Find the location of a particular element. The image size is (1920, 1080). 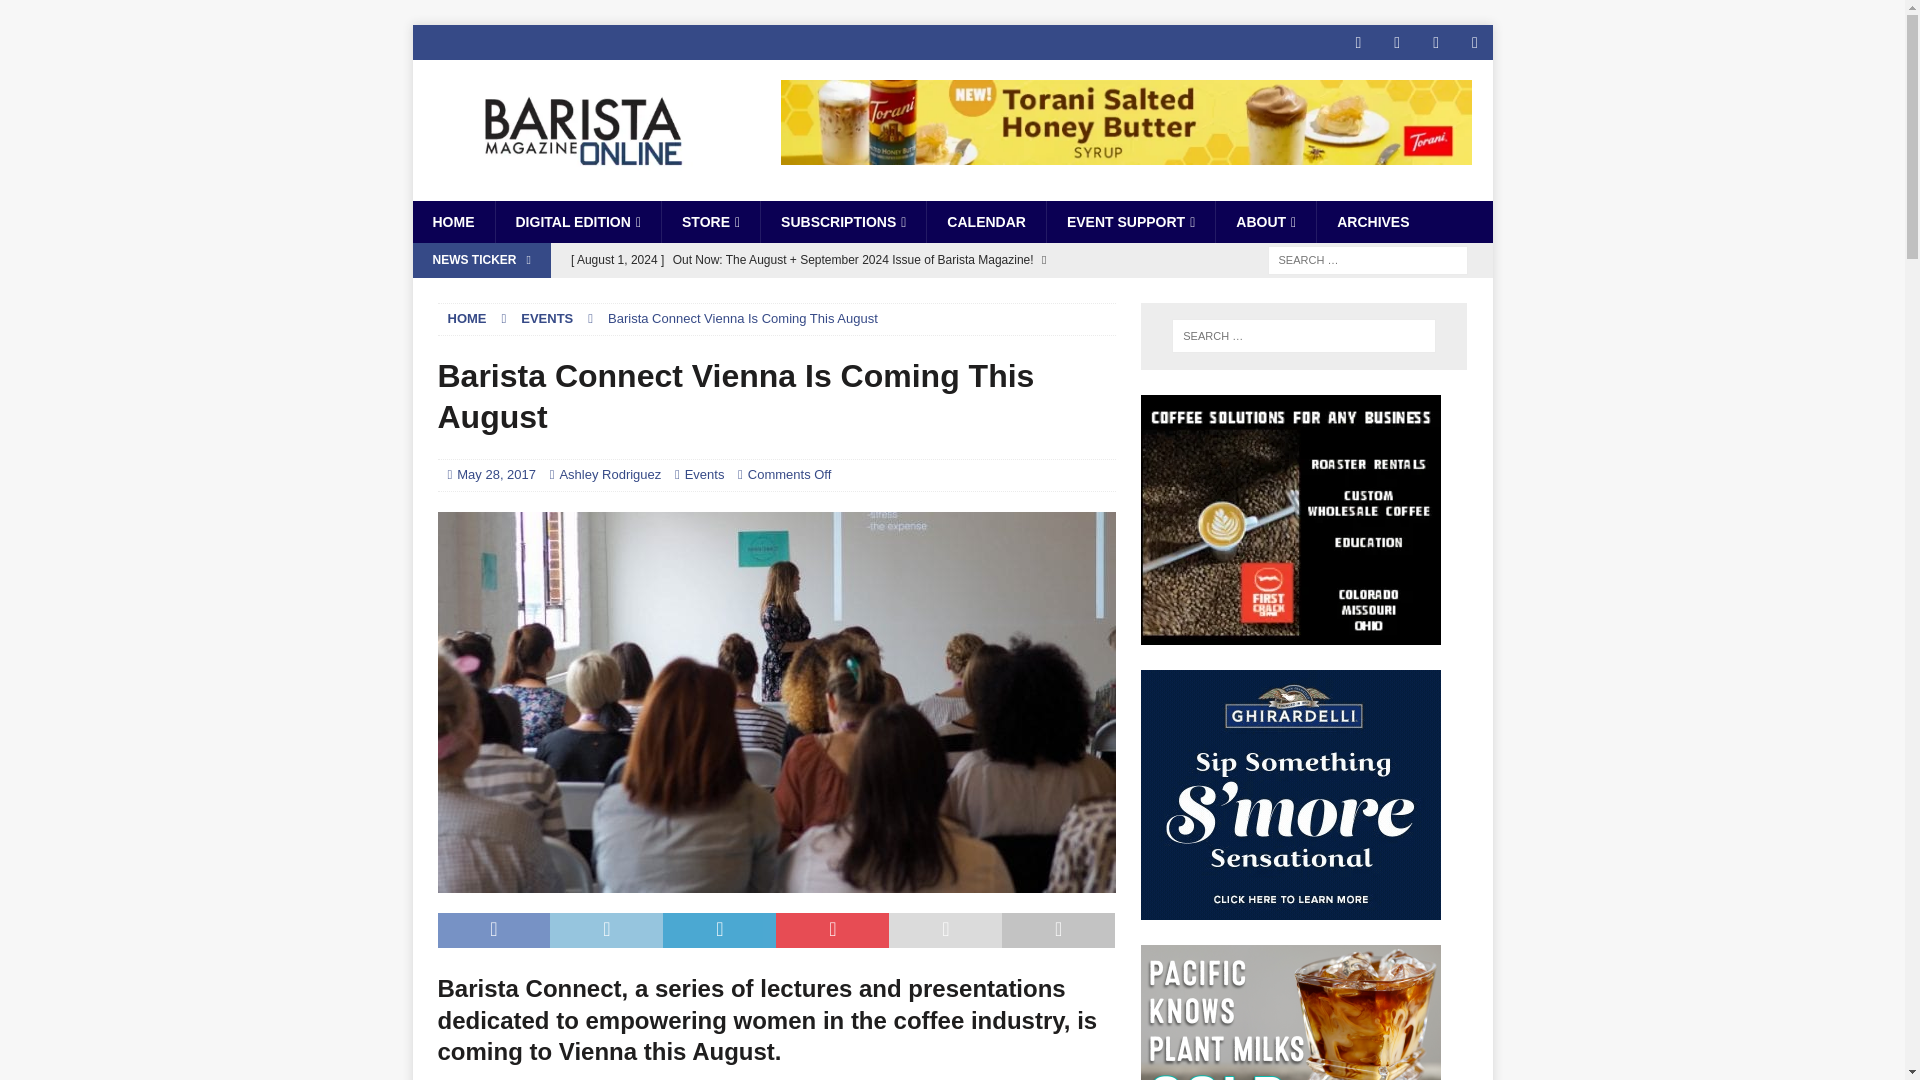

DIGITAL EDITION is located at coordinates (576, 222).